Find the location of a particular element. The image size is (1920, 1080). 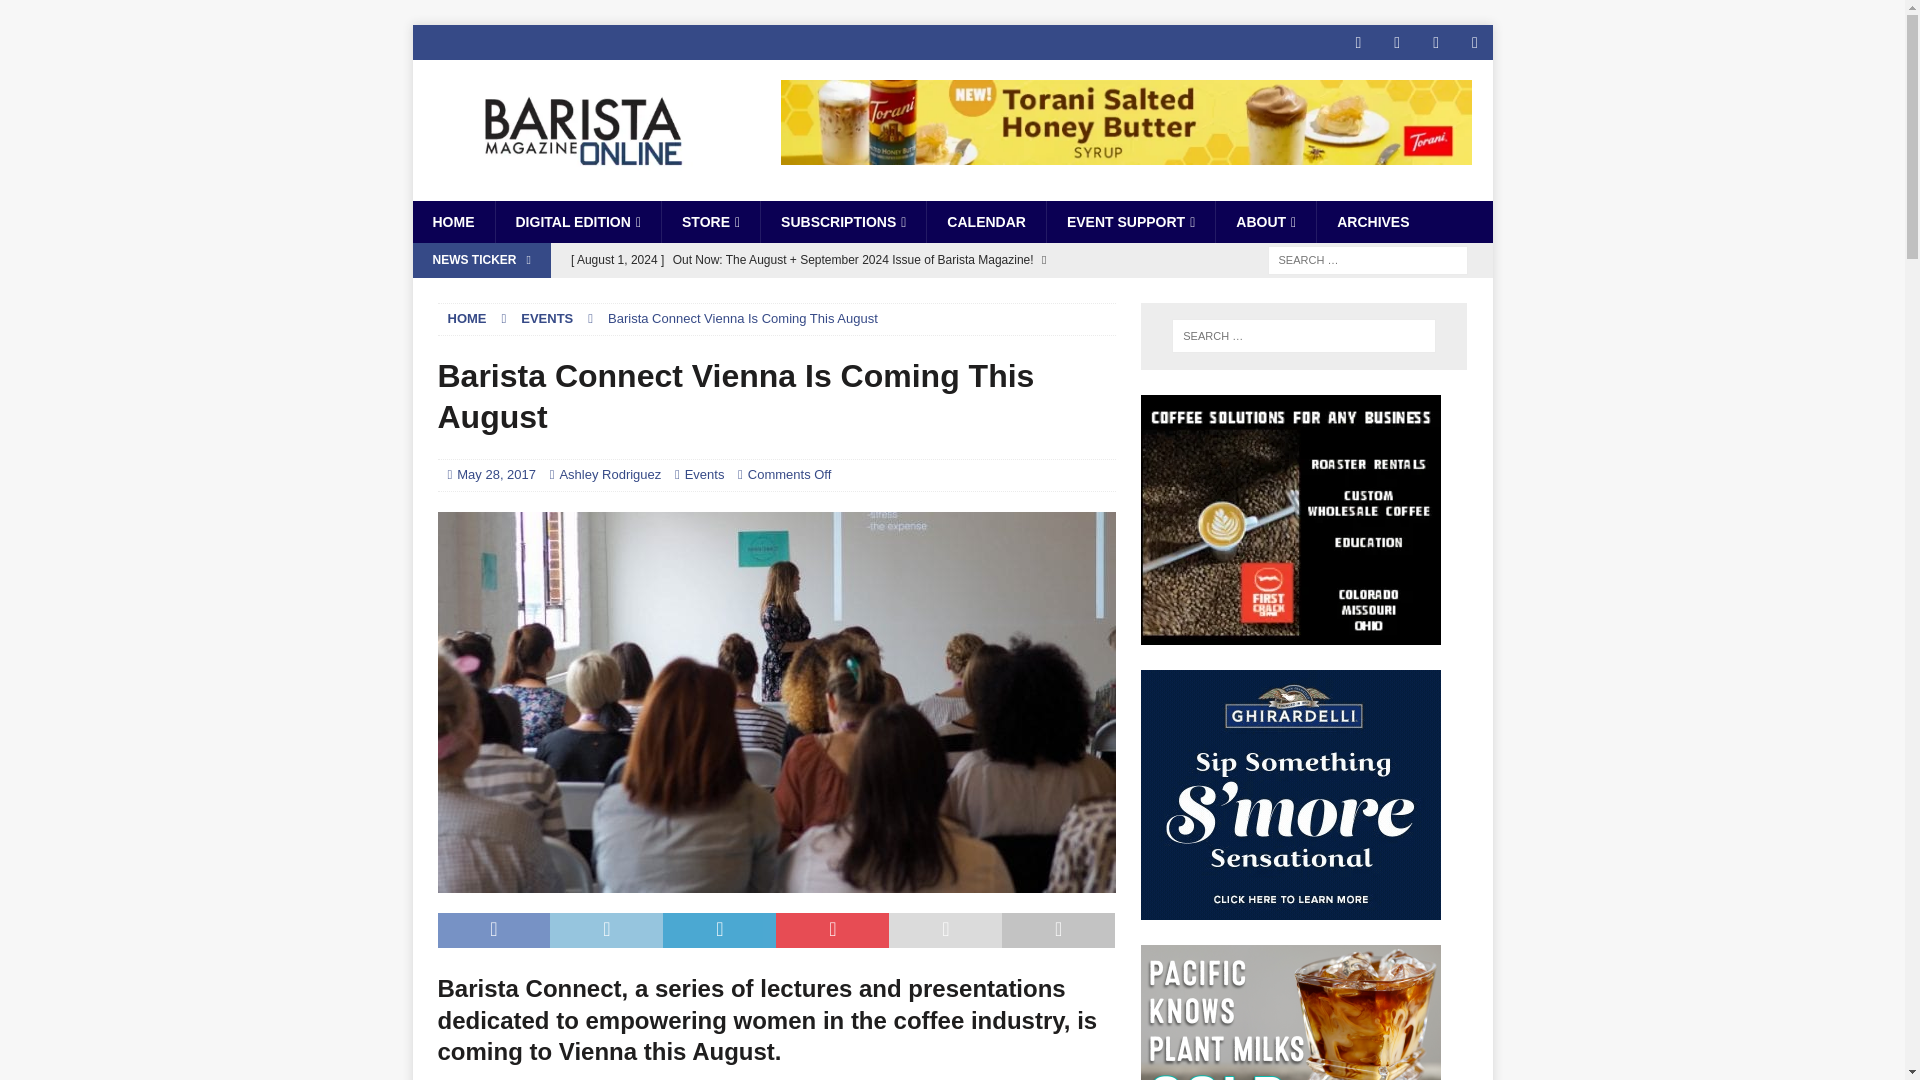

DIGITAL EDITION is located at coordinates (576, 222).